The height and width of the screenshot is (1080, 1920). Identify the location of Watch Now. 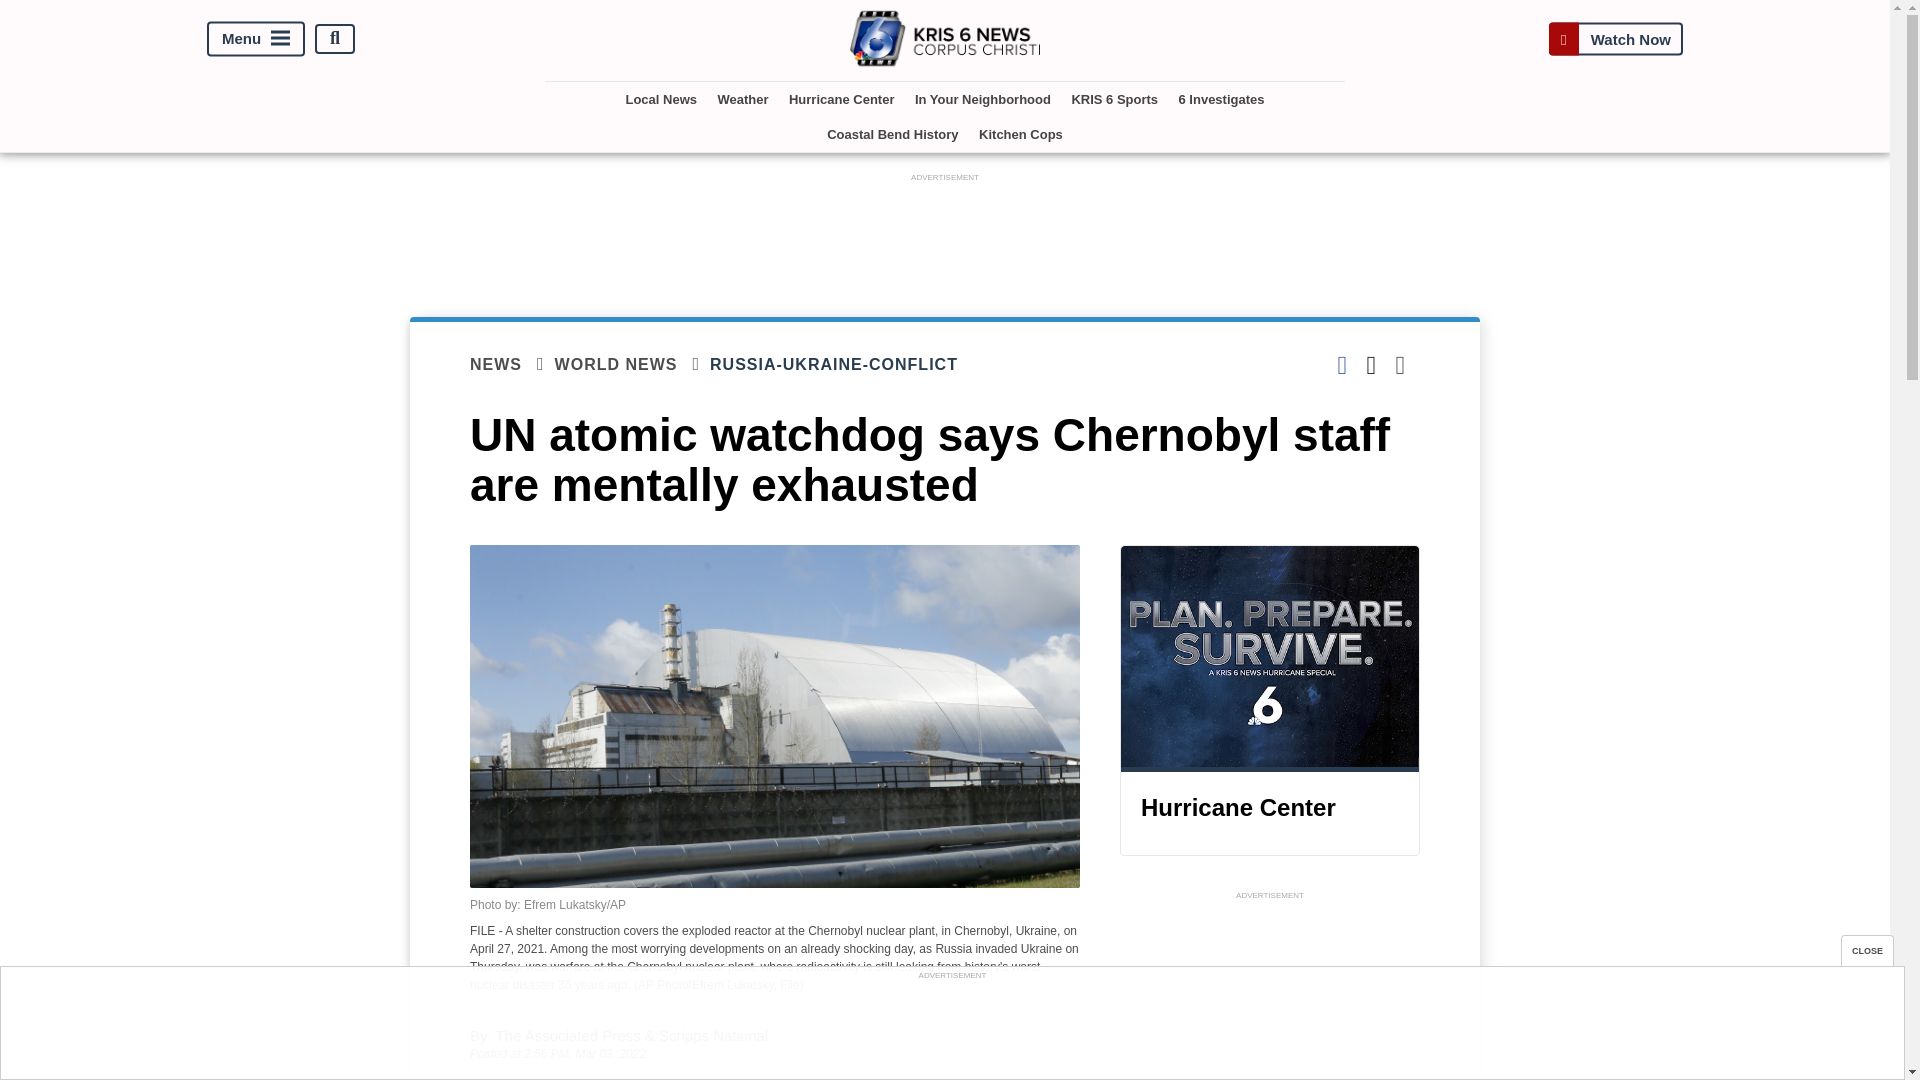
(1615, 38).